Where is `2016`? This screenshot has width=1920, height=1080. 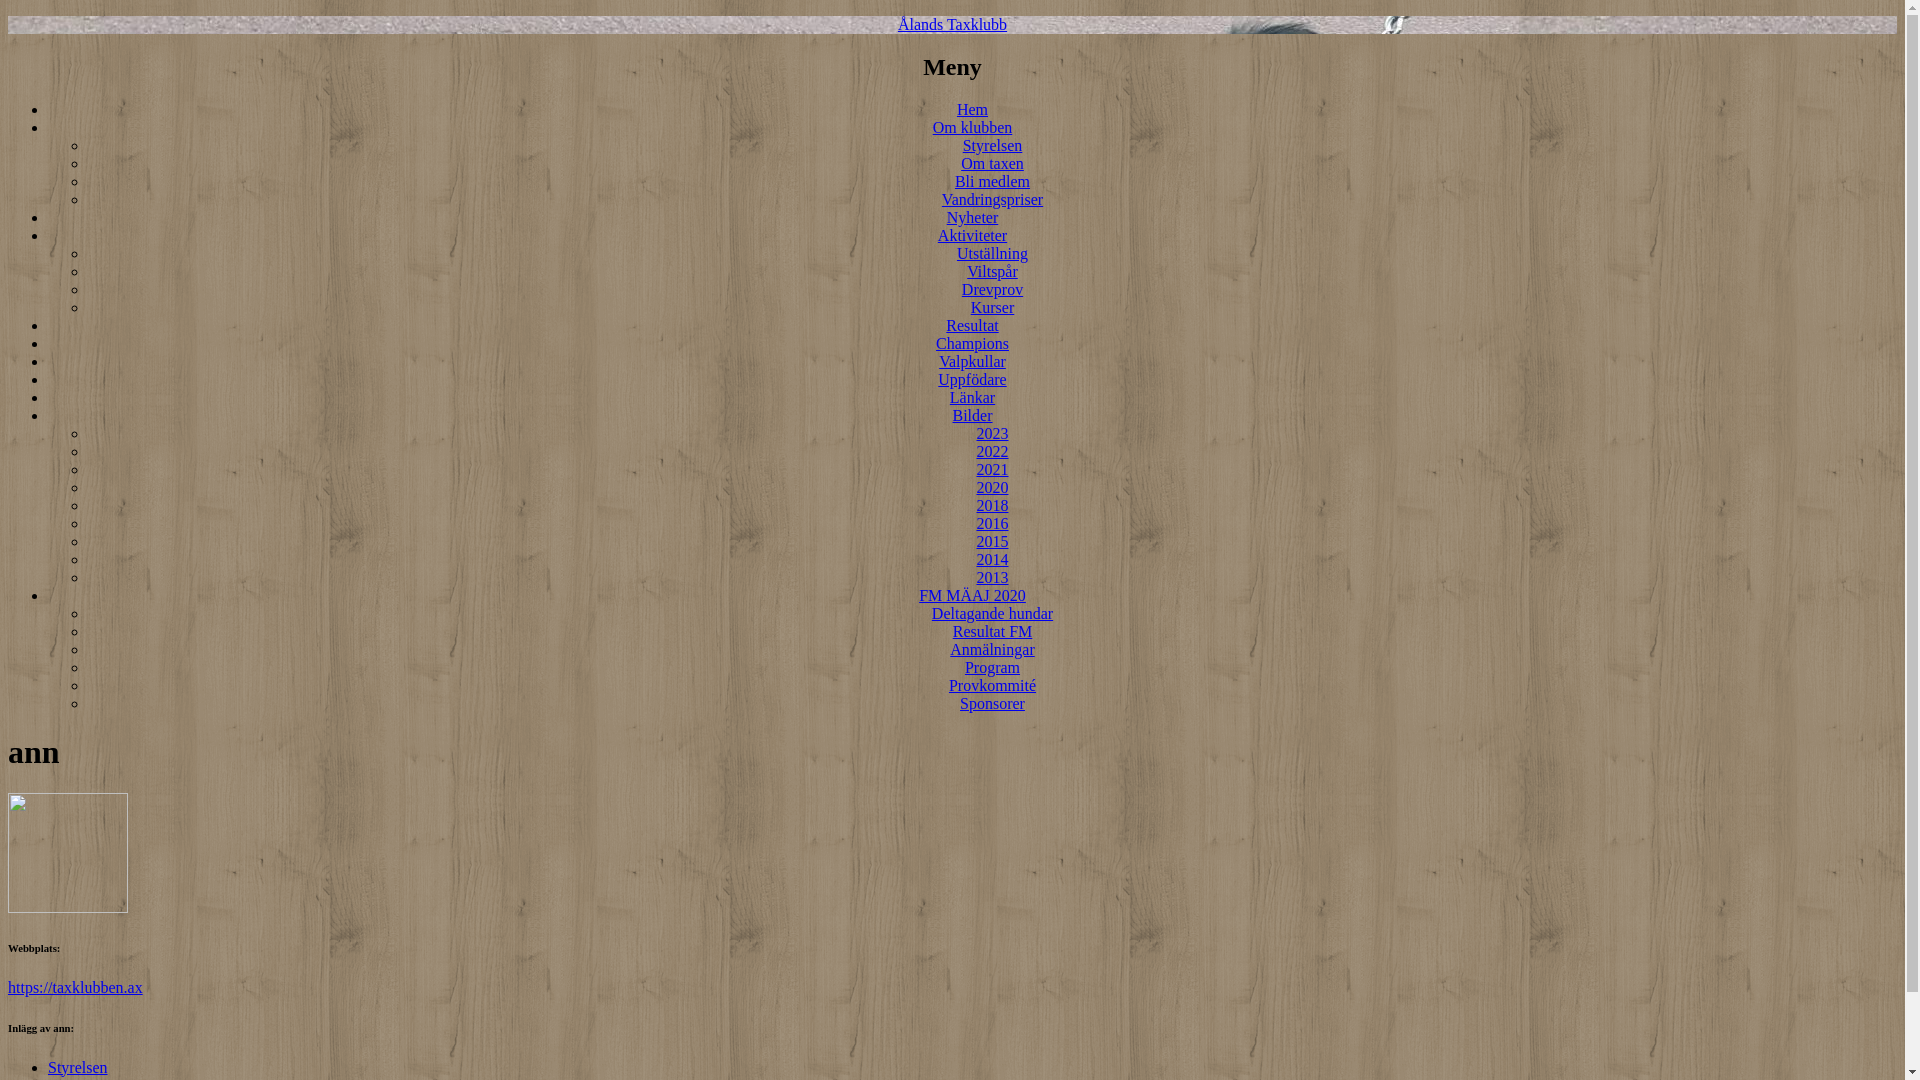
2016 is located at coordinates (992, 524).